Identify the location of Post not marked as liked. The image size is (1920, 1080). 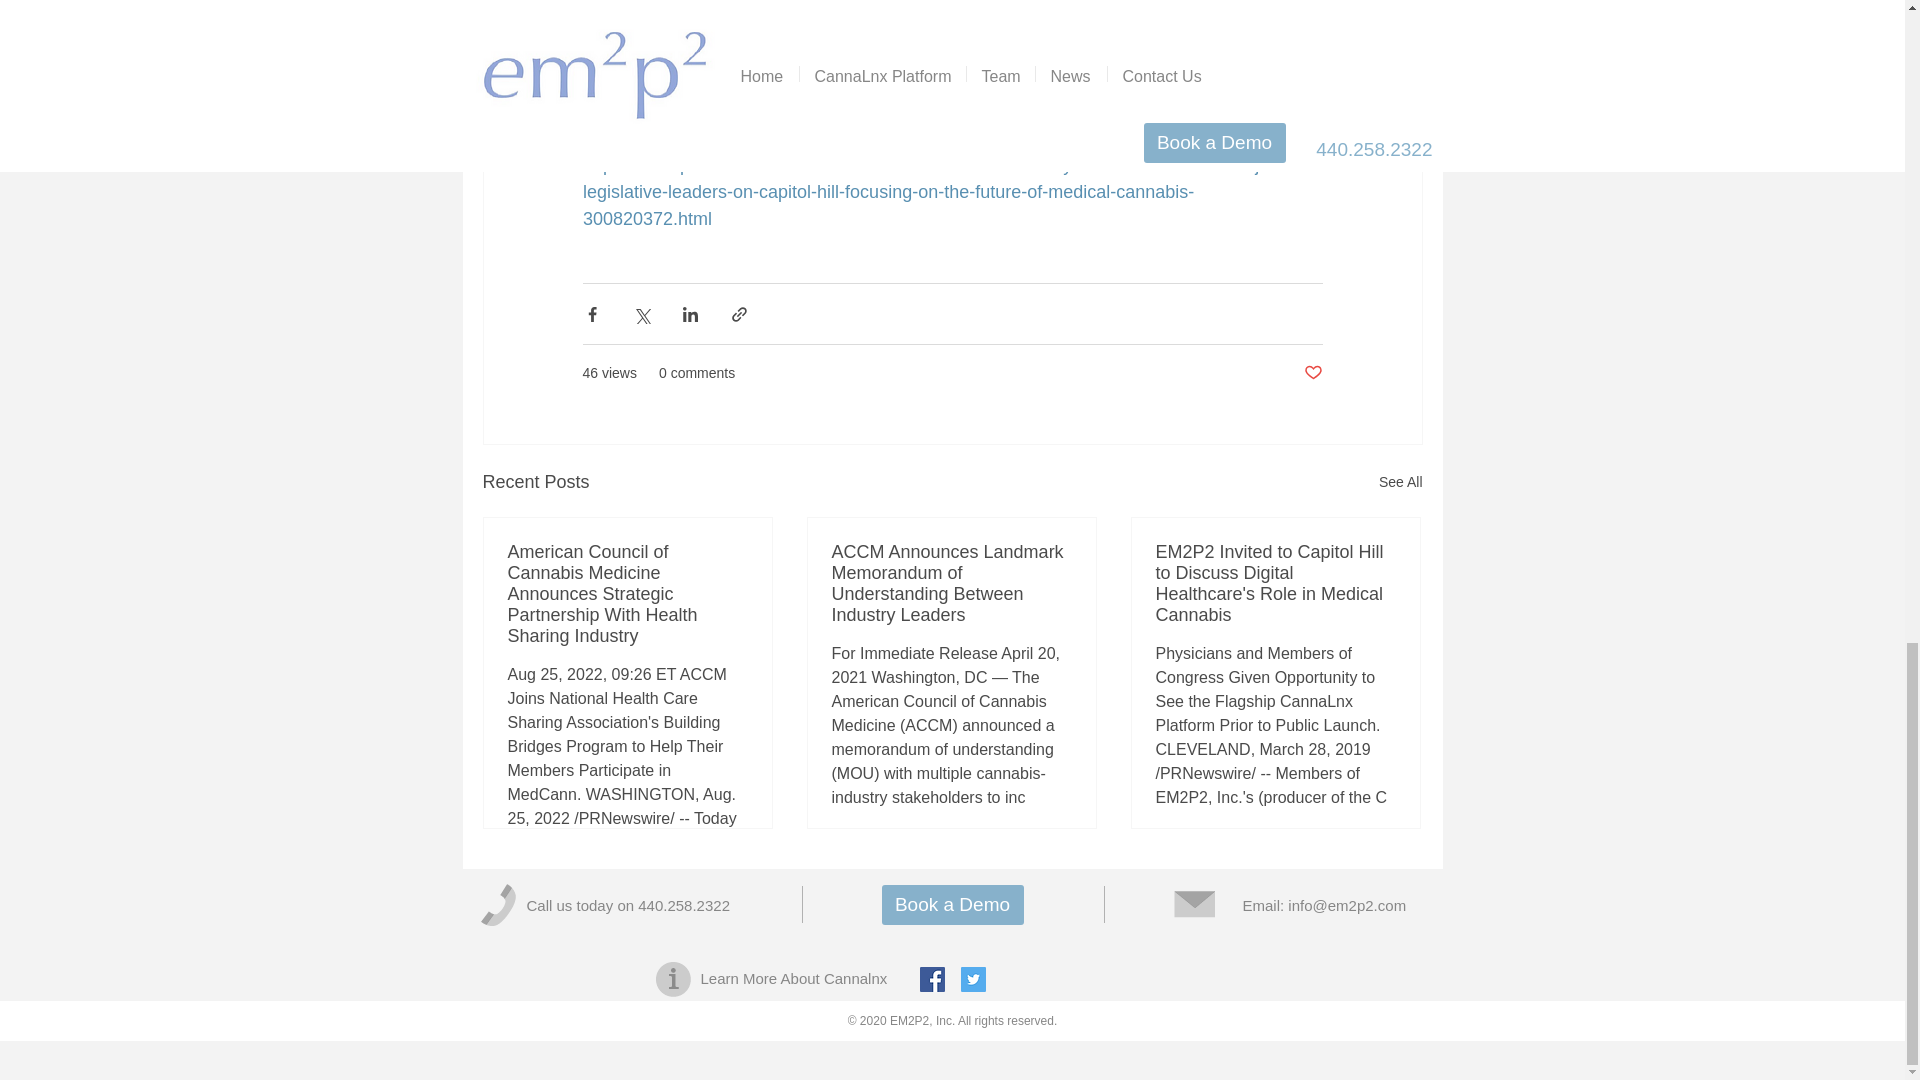
(1312, 373).